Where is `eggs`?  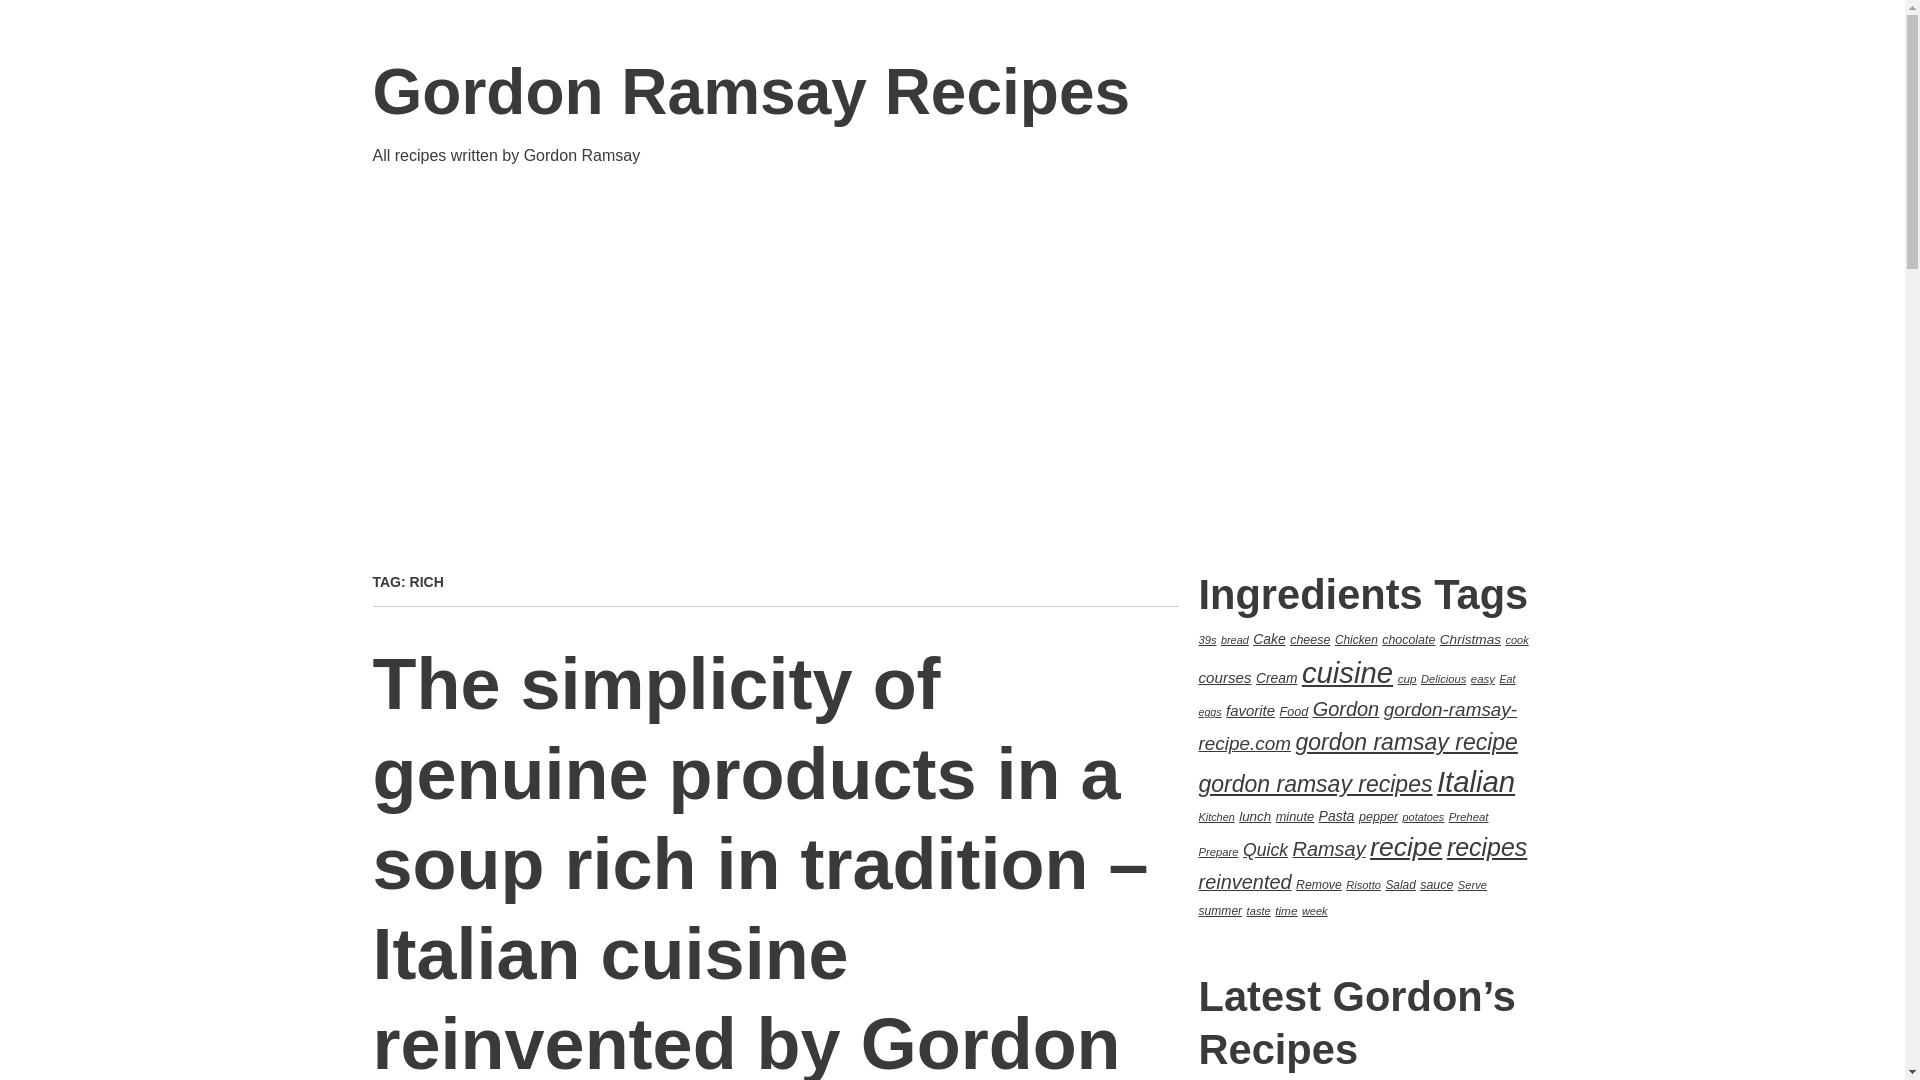 eggs is located at coordinates (1210, 712).